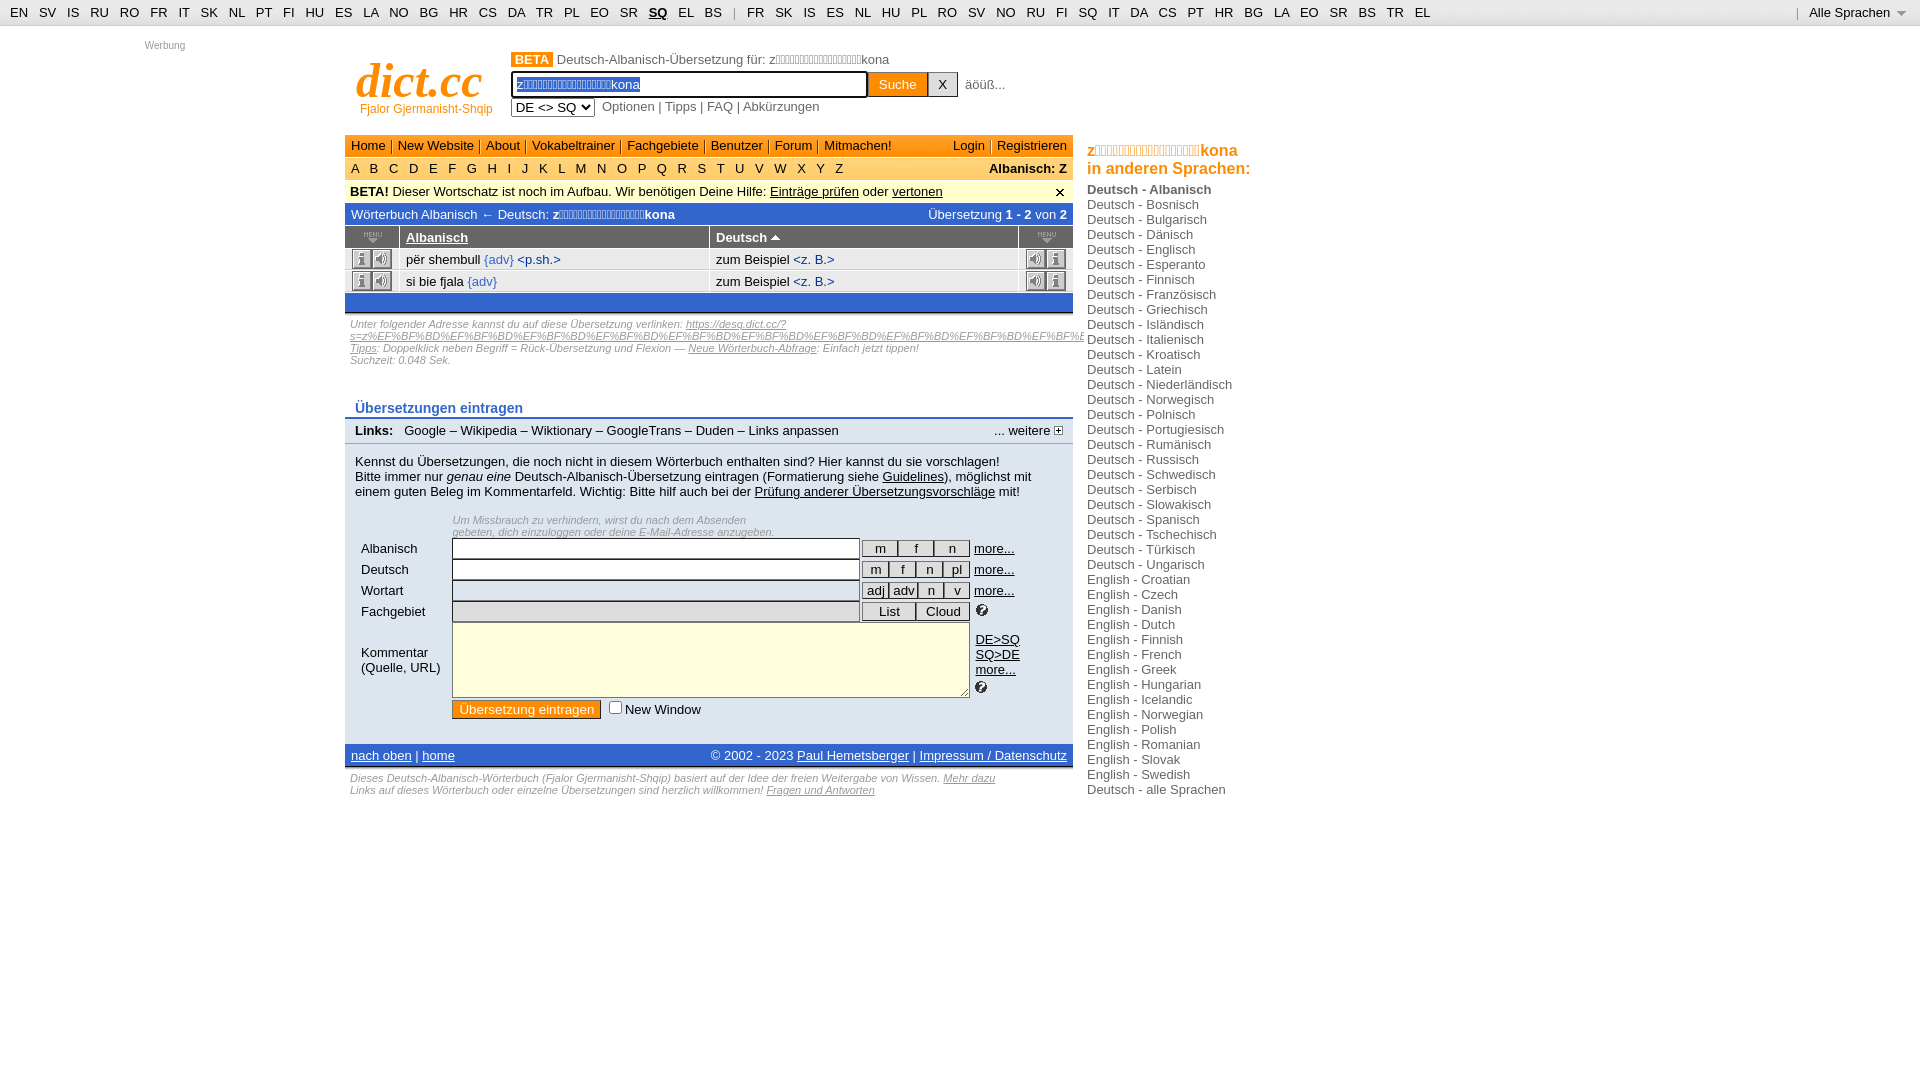  Describe the element at coordinates (898, 84) in the screenshot. I see `Suche` at that location.